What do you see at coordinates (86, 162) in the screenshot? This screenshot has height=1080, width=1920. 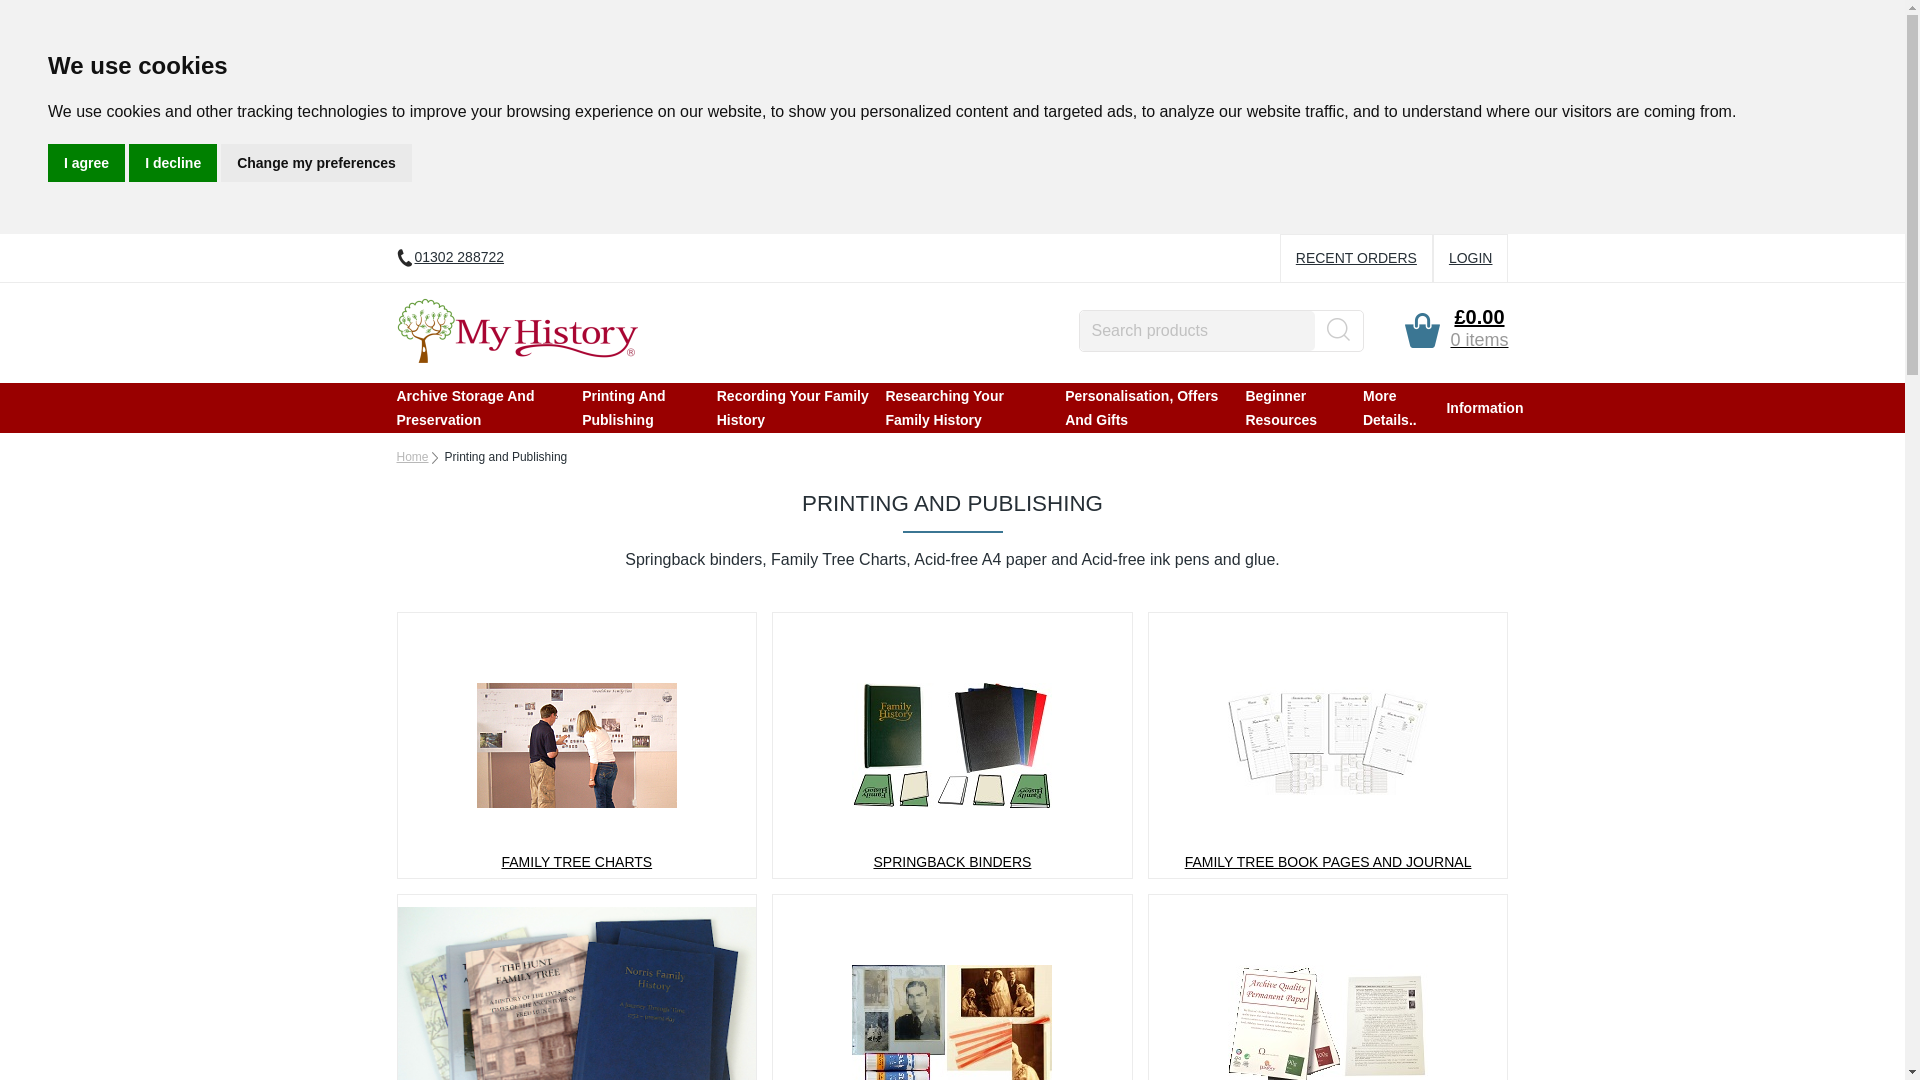 I see `I agree` at bounding box center [86, 162].